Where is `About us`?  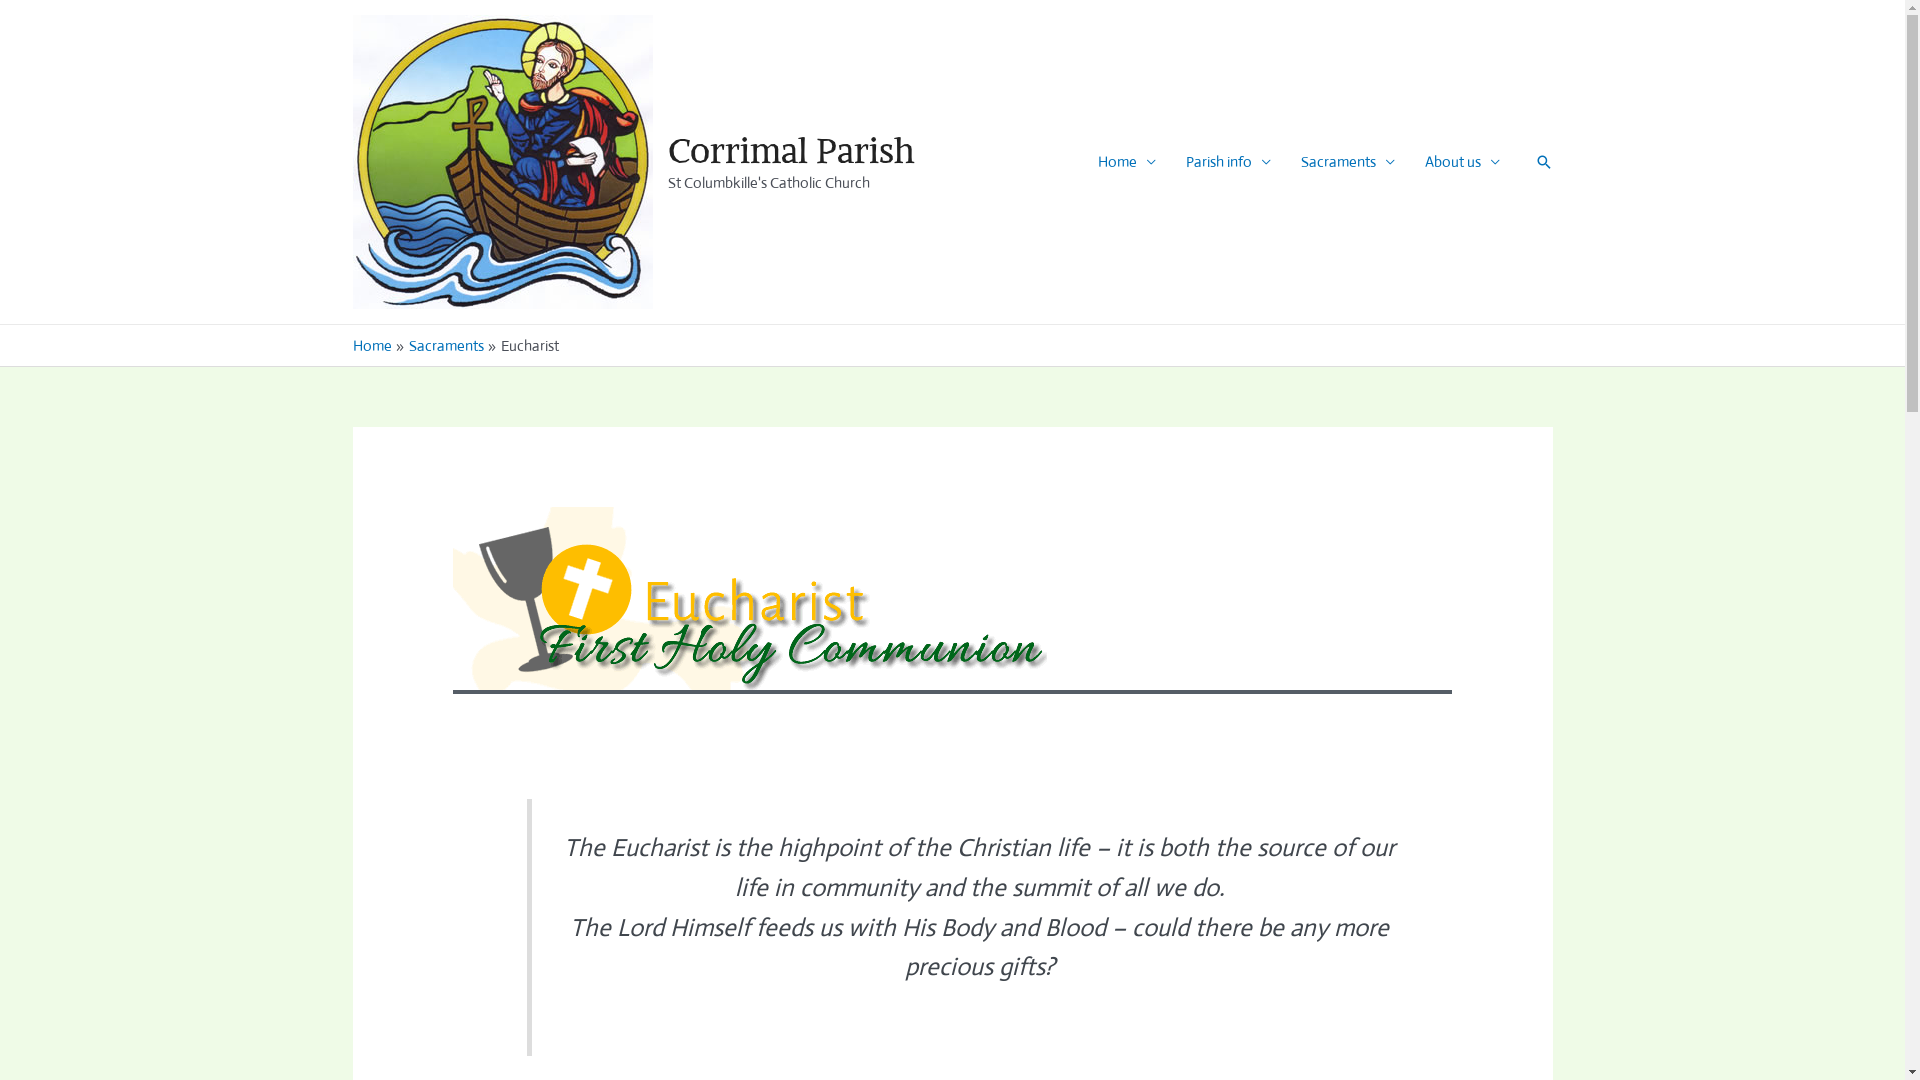
About us is located at coordinates (1462, 162).